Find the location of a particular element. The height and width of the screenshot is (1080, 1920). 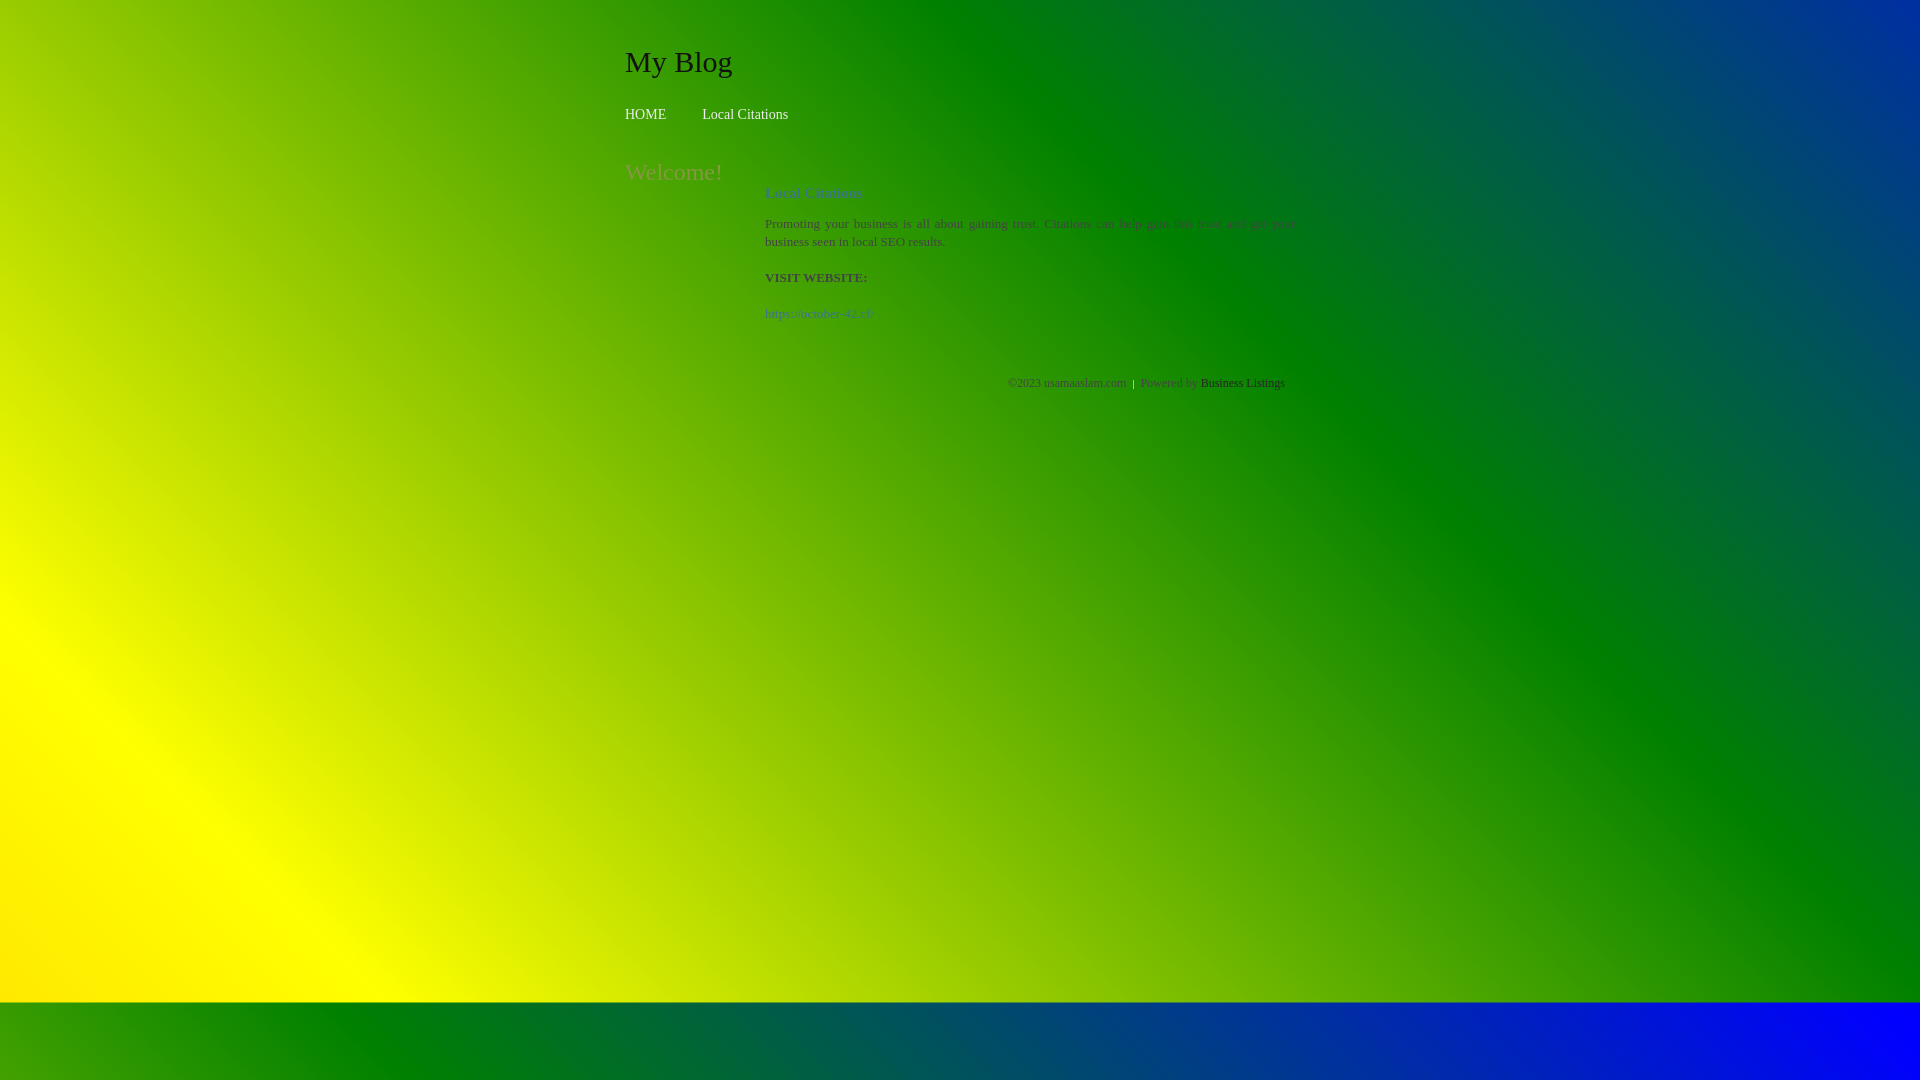

https://october-42.cf/ is located at coordinates (820, 314).